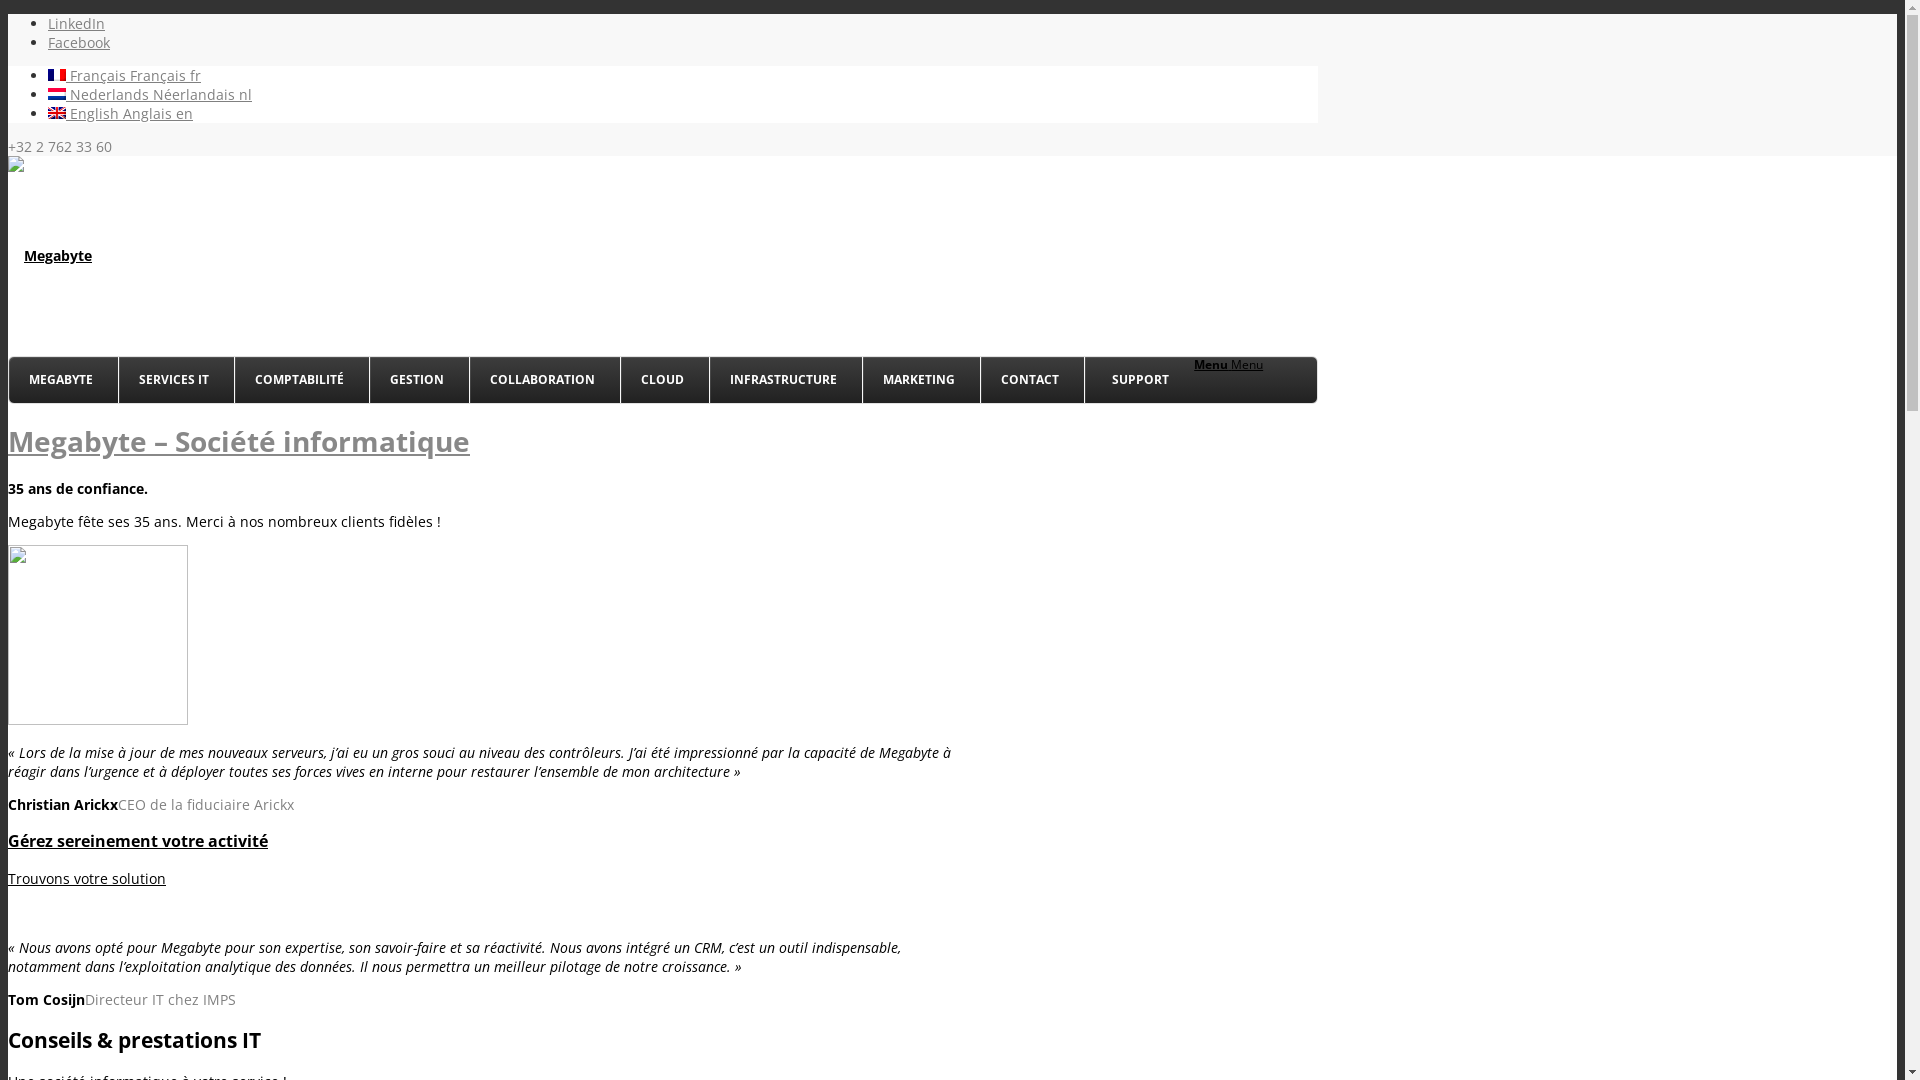 This screenshot has height=1080, width=1920. I want to click on Envoyer, so click(579, 883).